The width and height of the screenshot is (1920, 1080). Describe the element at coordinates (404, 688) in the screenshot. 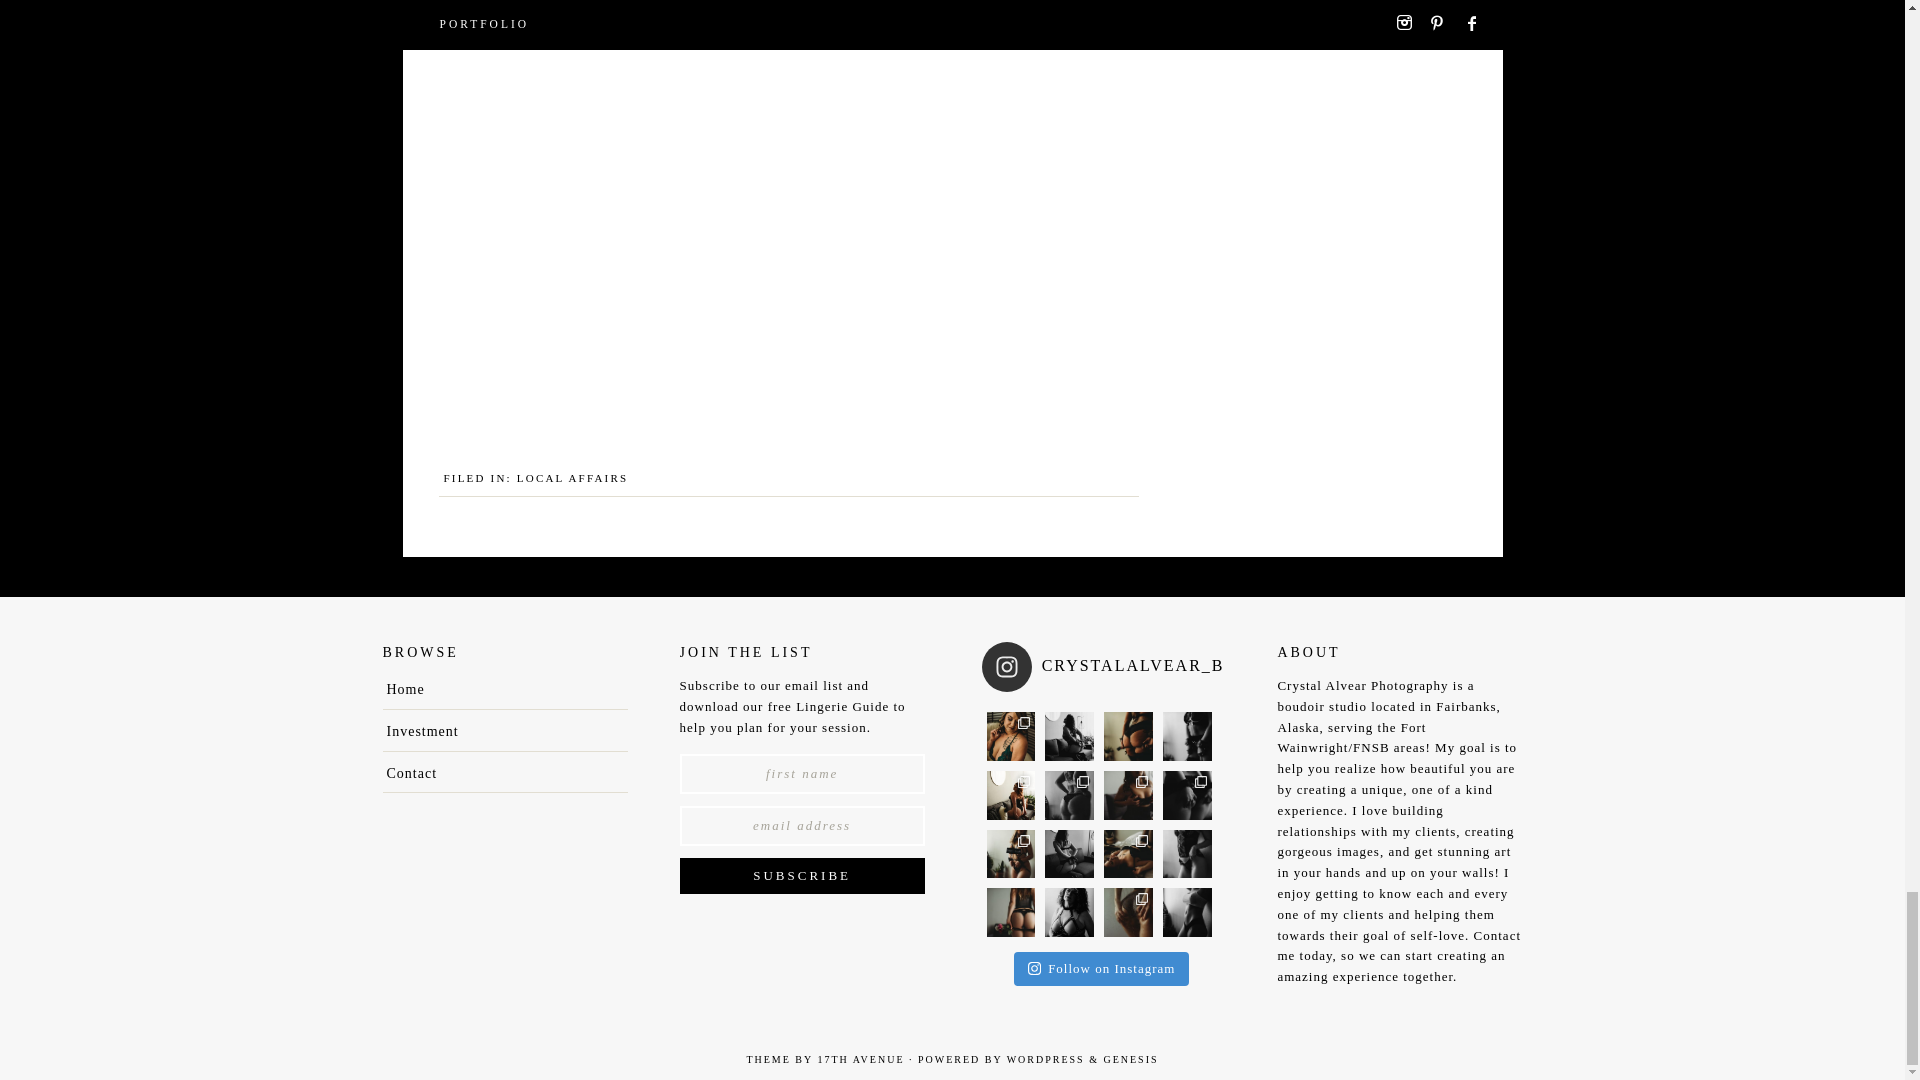

I see `Fairbanks Boudoir Photographer` at that location.